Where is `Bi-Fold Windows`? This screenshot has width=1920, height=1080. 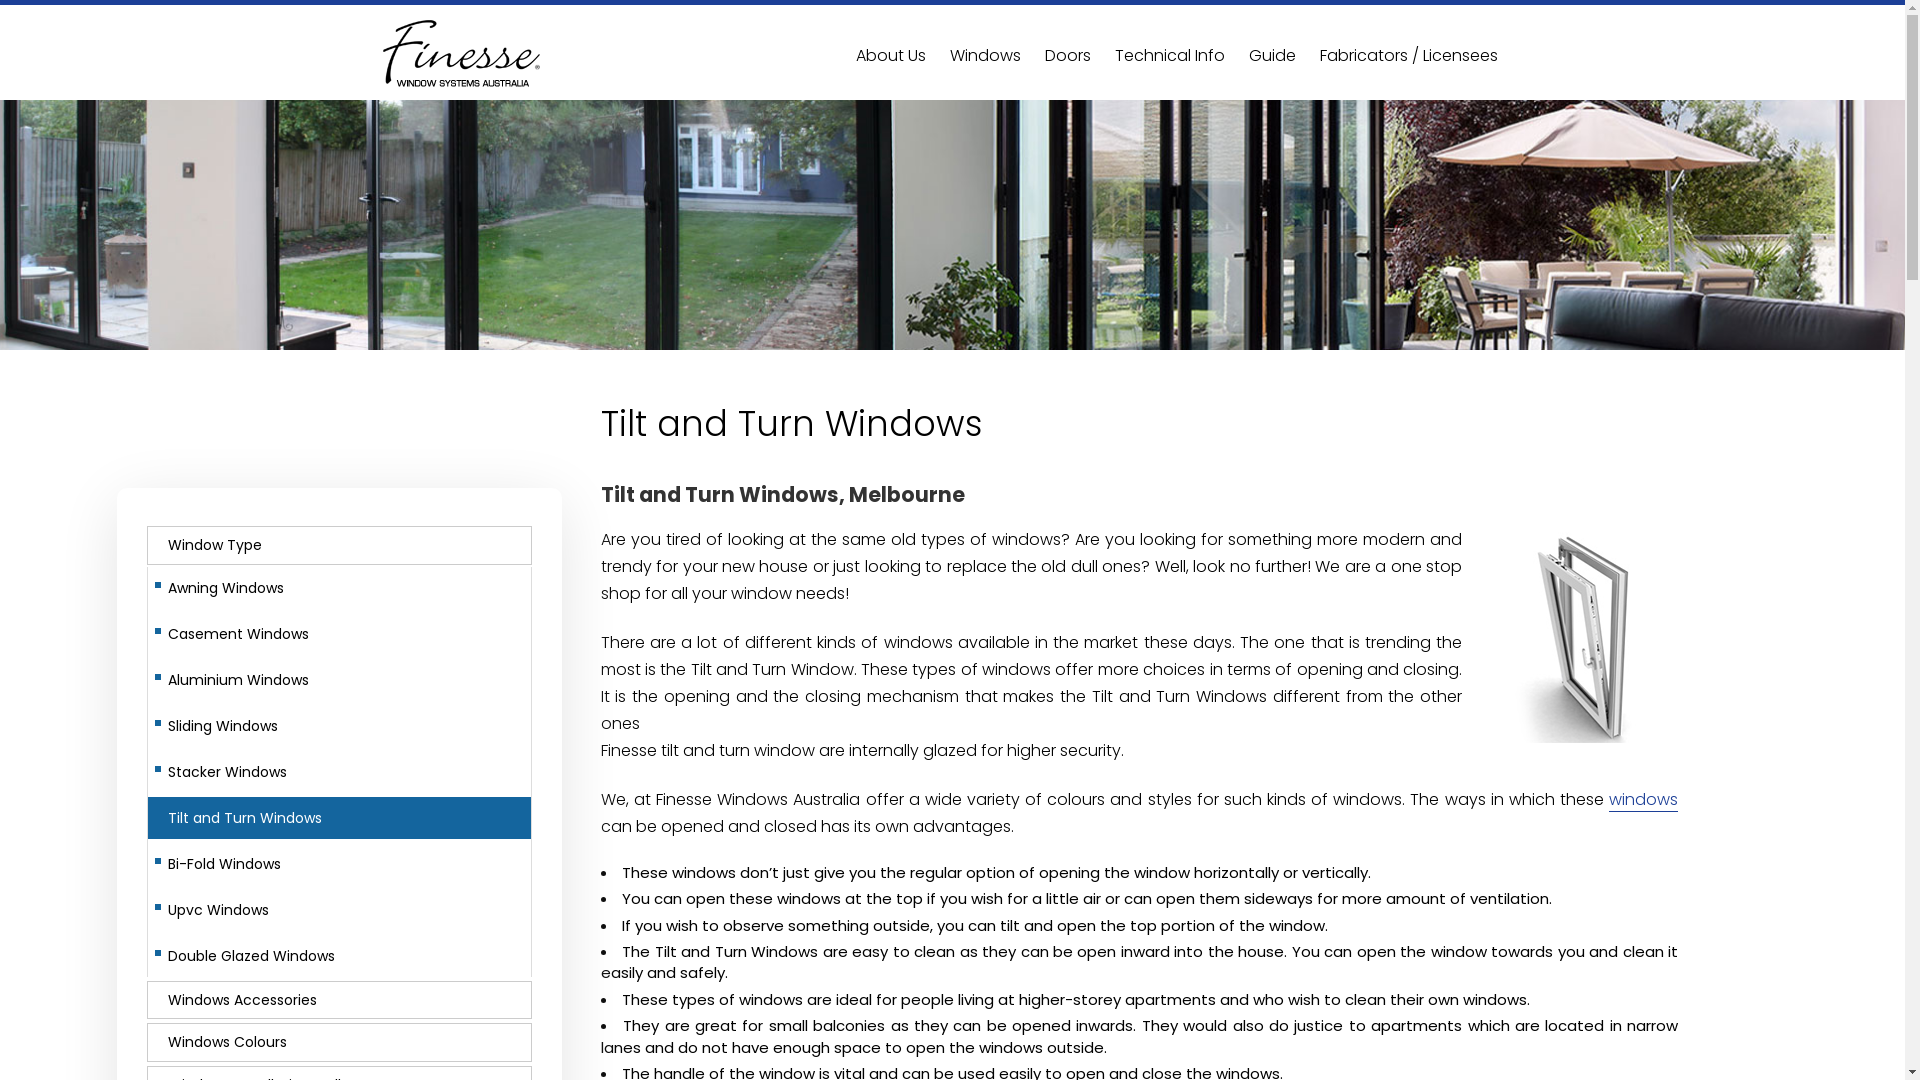 Bi-Fold Windows is located at coordinates (340, 864).